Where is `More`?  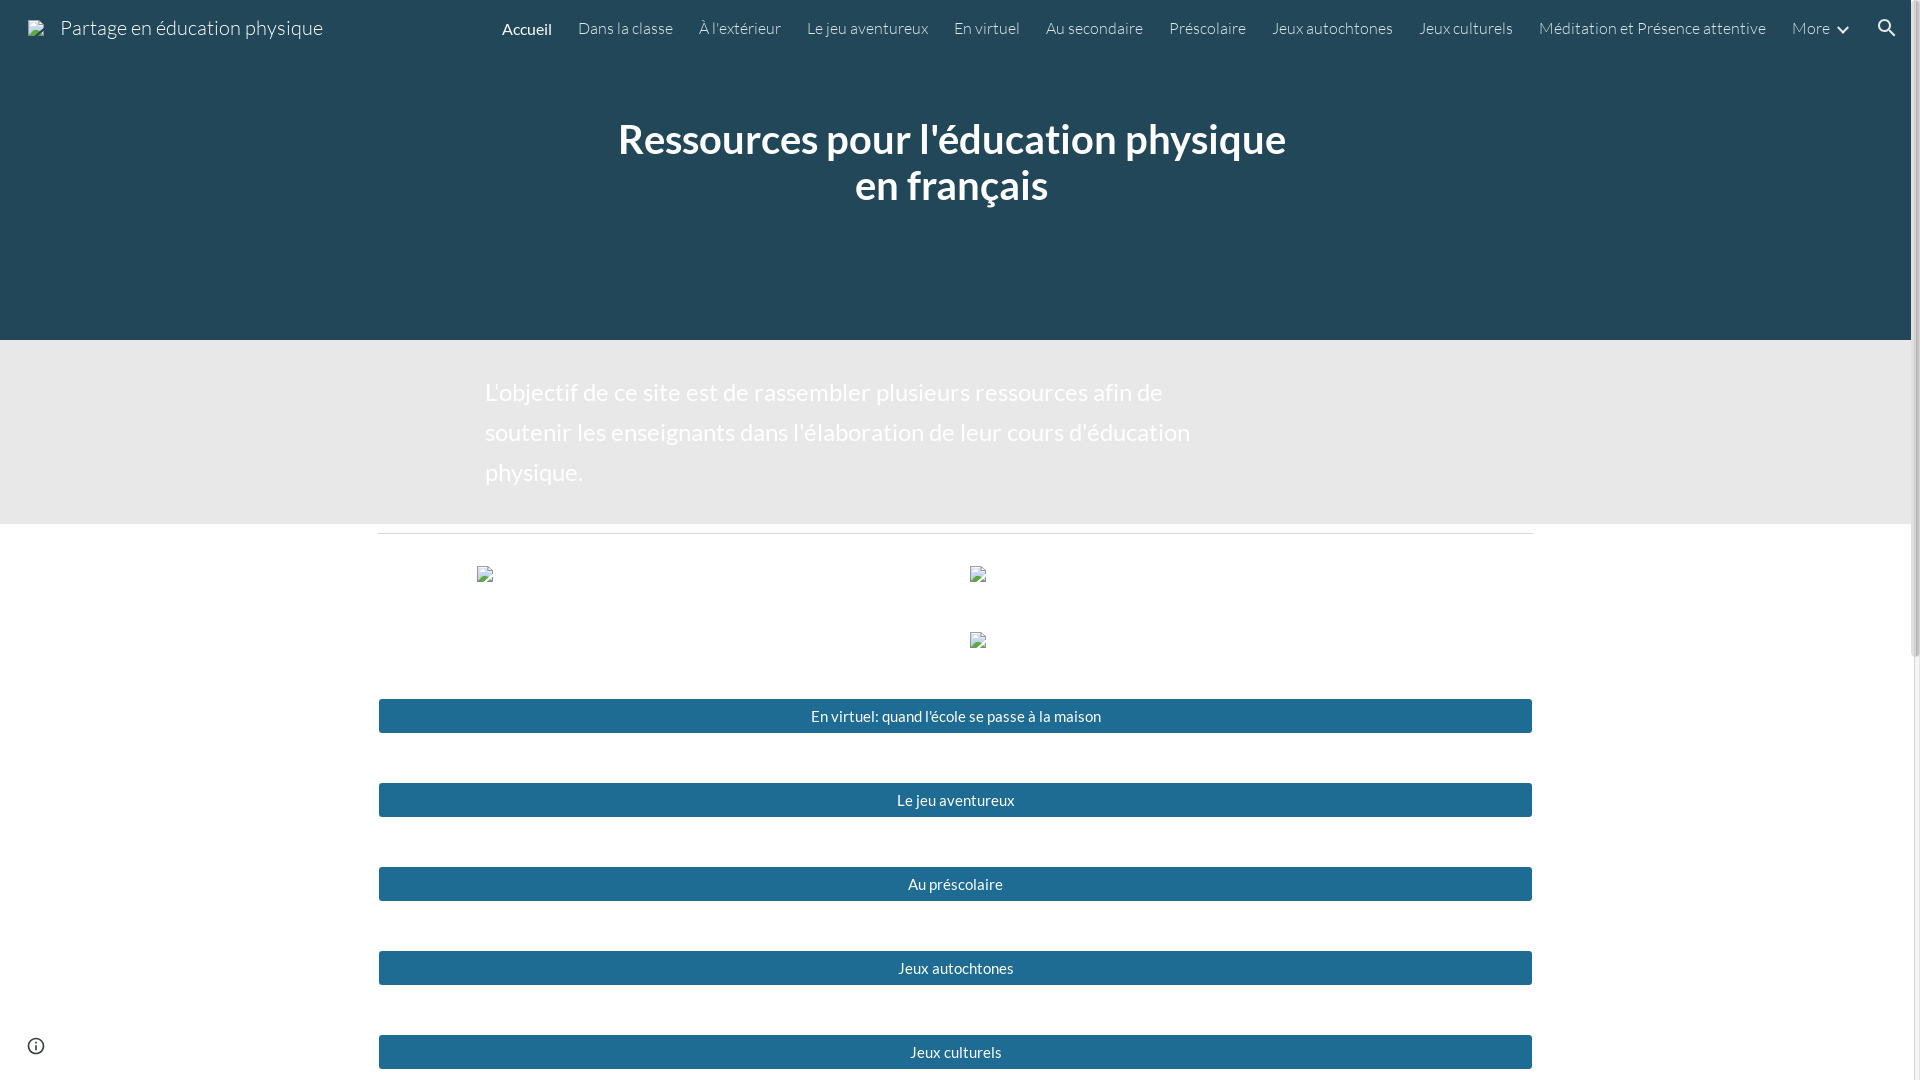
More is located at coordinates (1811, 28).